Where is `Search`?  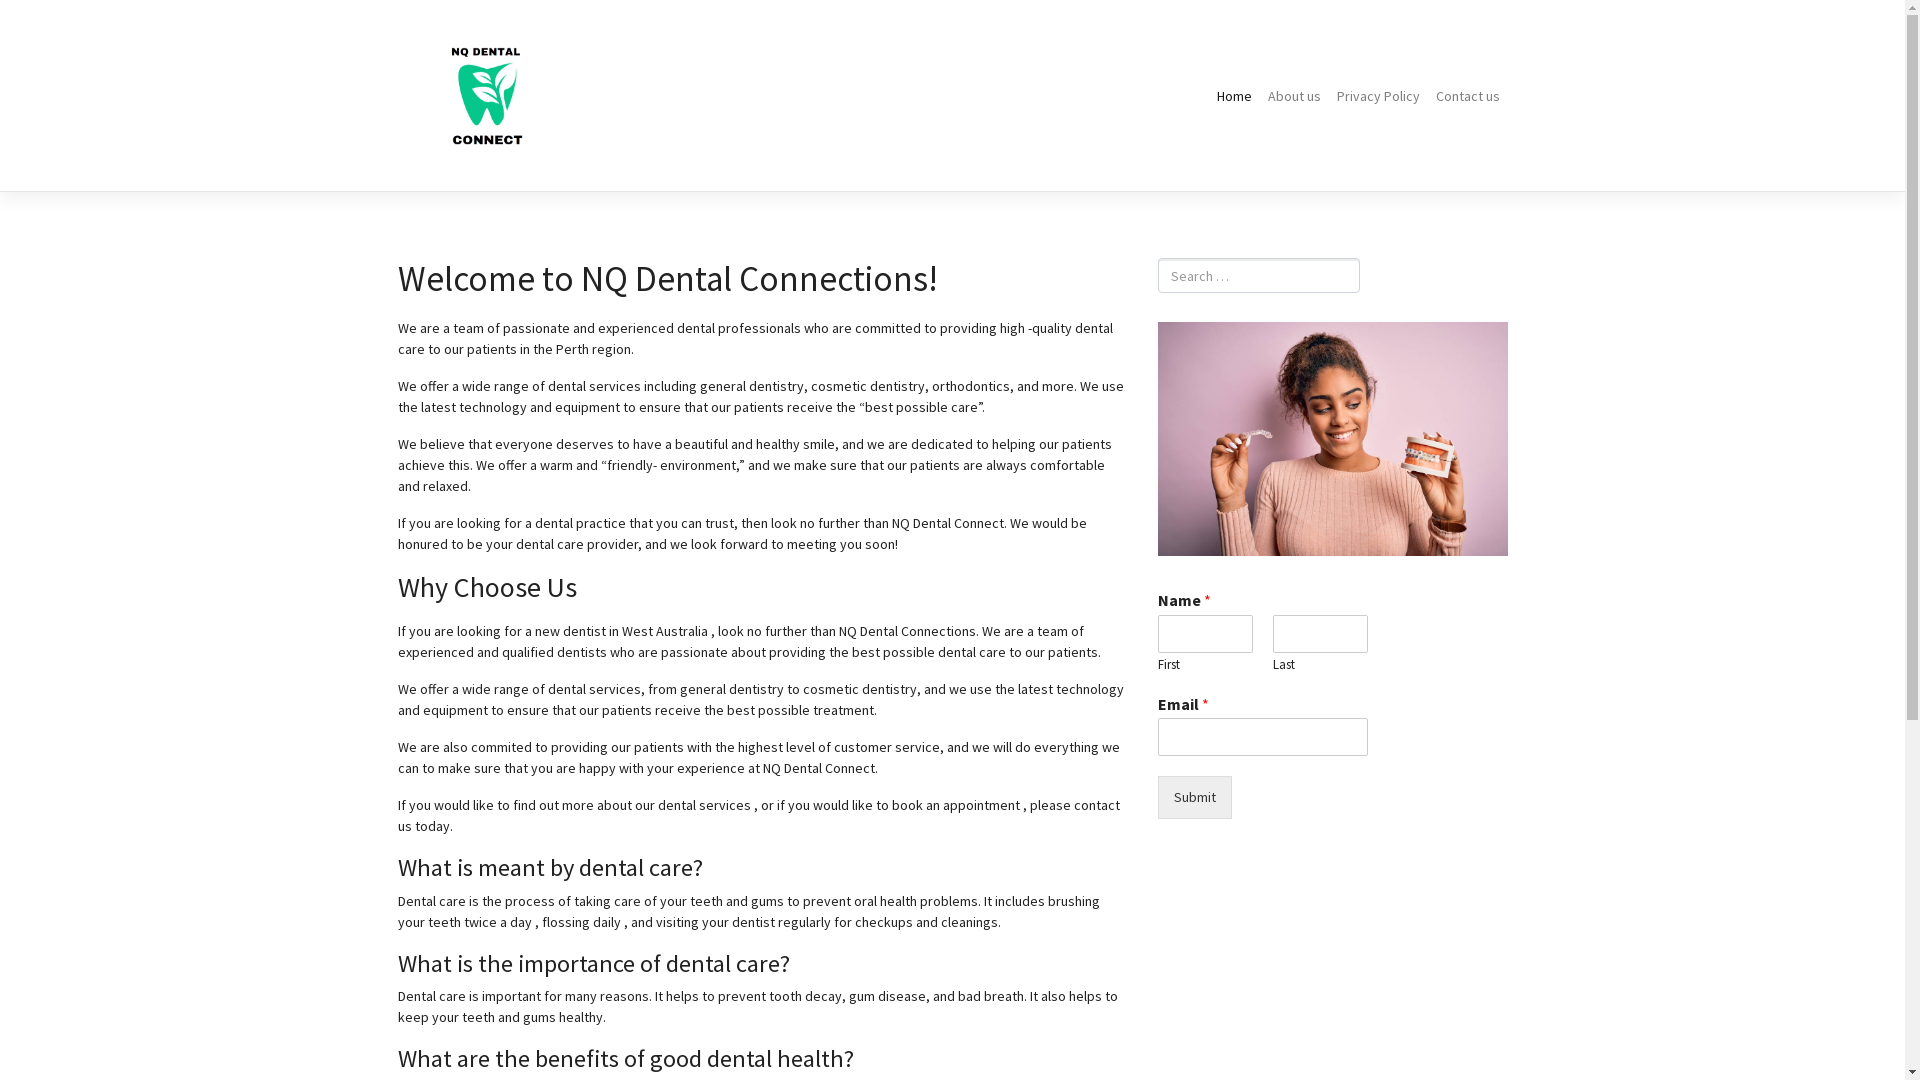
Search is located at coordinates (34, 17).